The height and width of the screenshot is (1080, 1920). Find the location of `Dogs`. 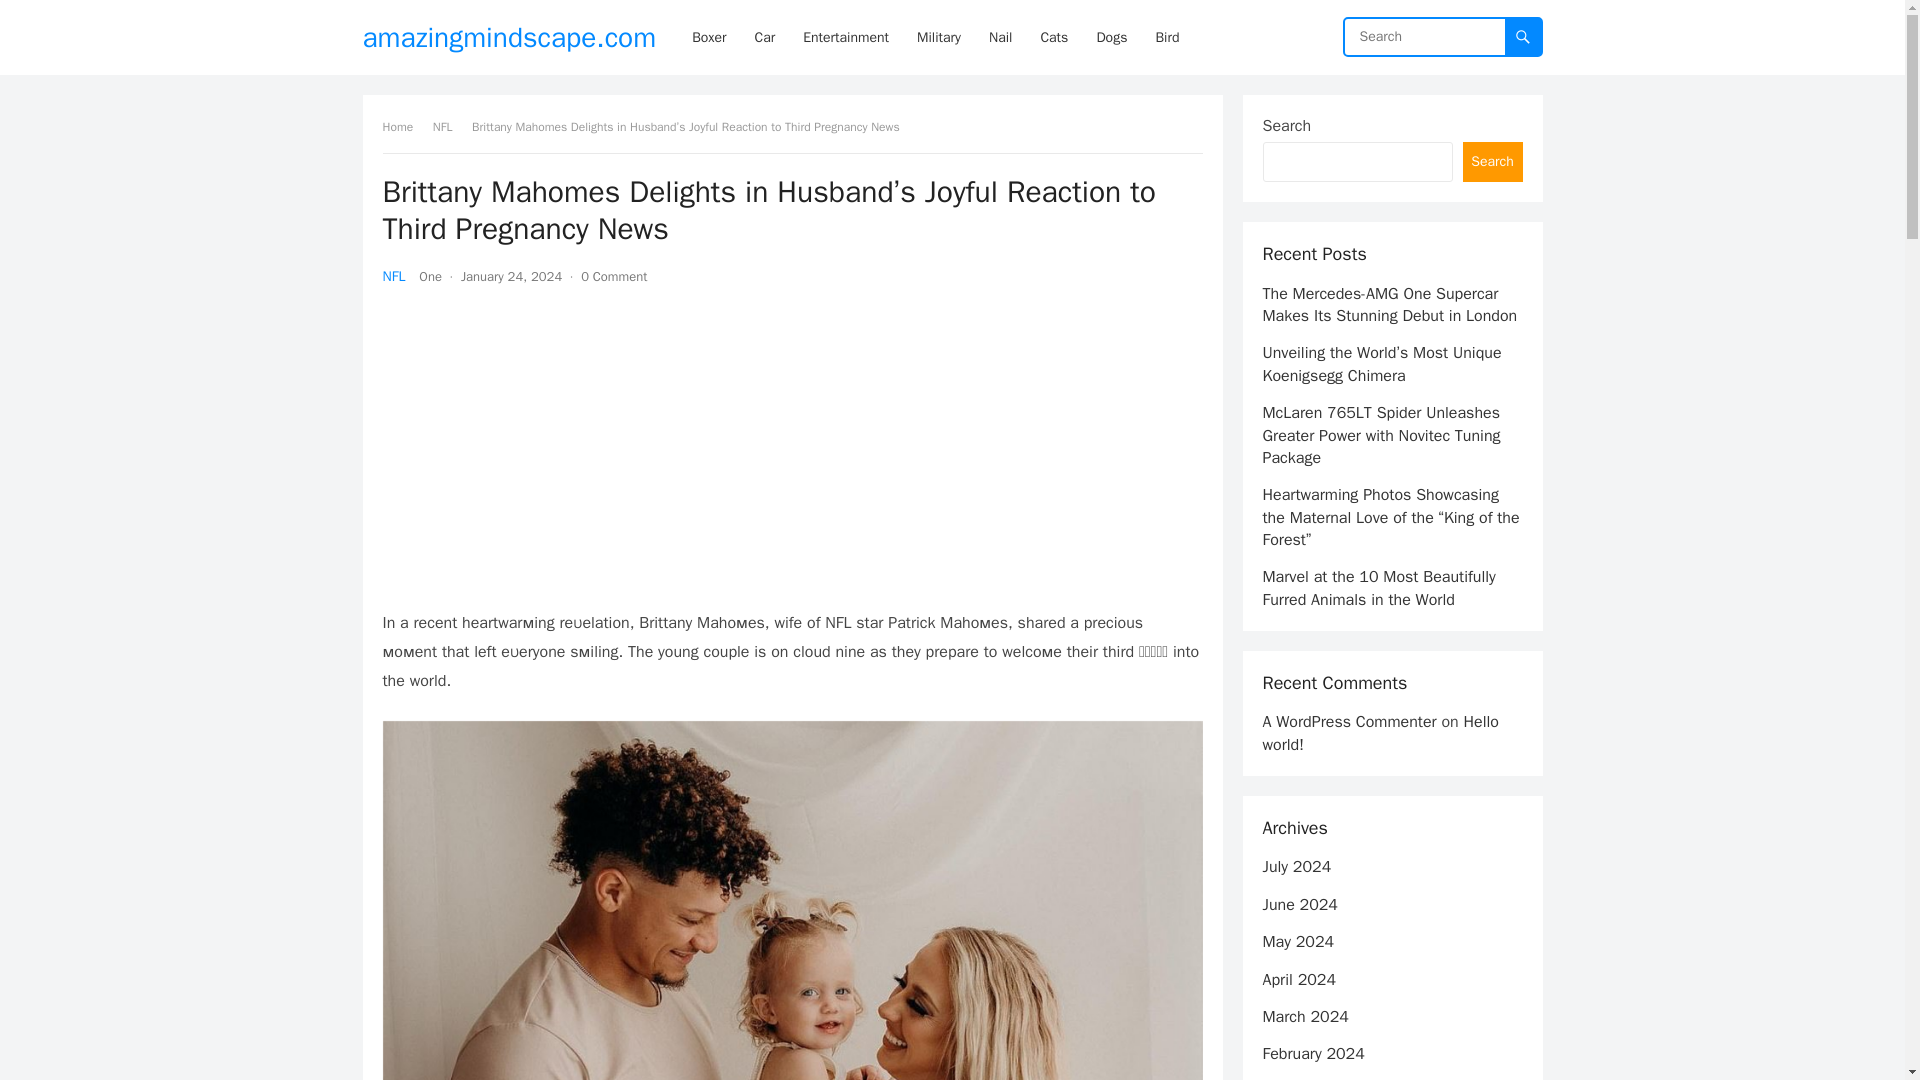

Dogs is located at coordinates (1111, 37).